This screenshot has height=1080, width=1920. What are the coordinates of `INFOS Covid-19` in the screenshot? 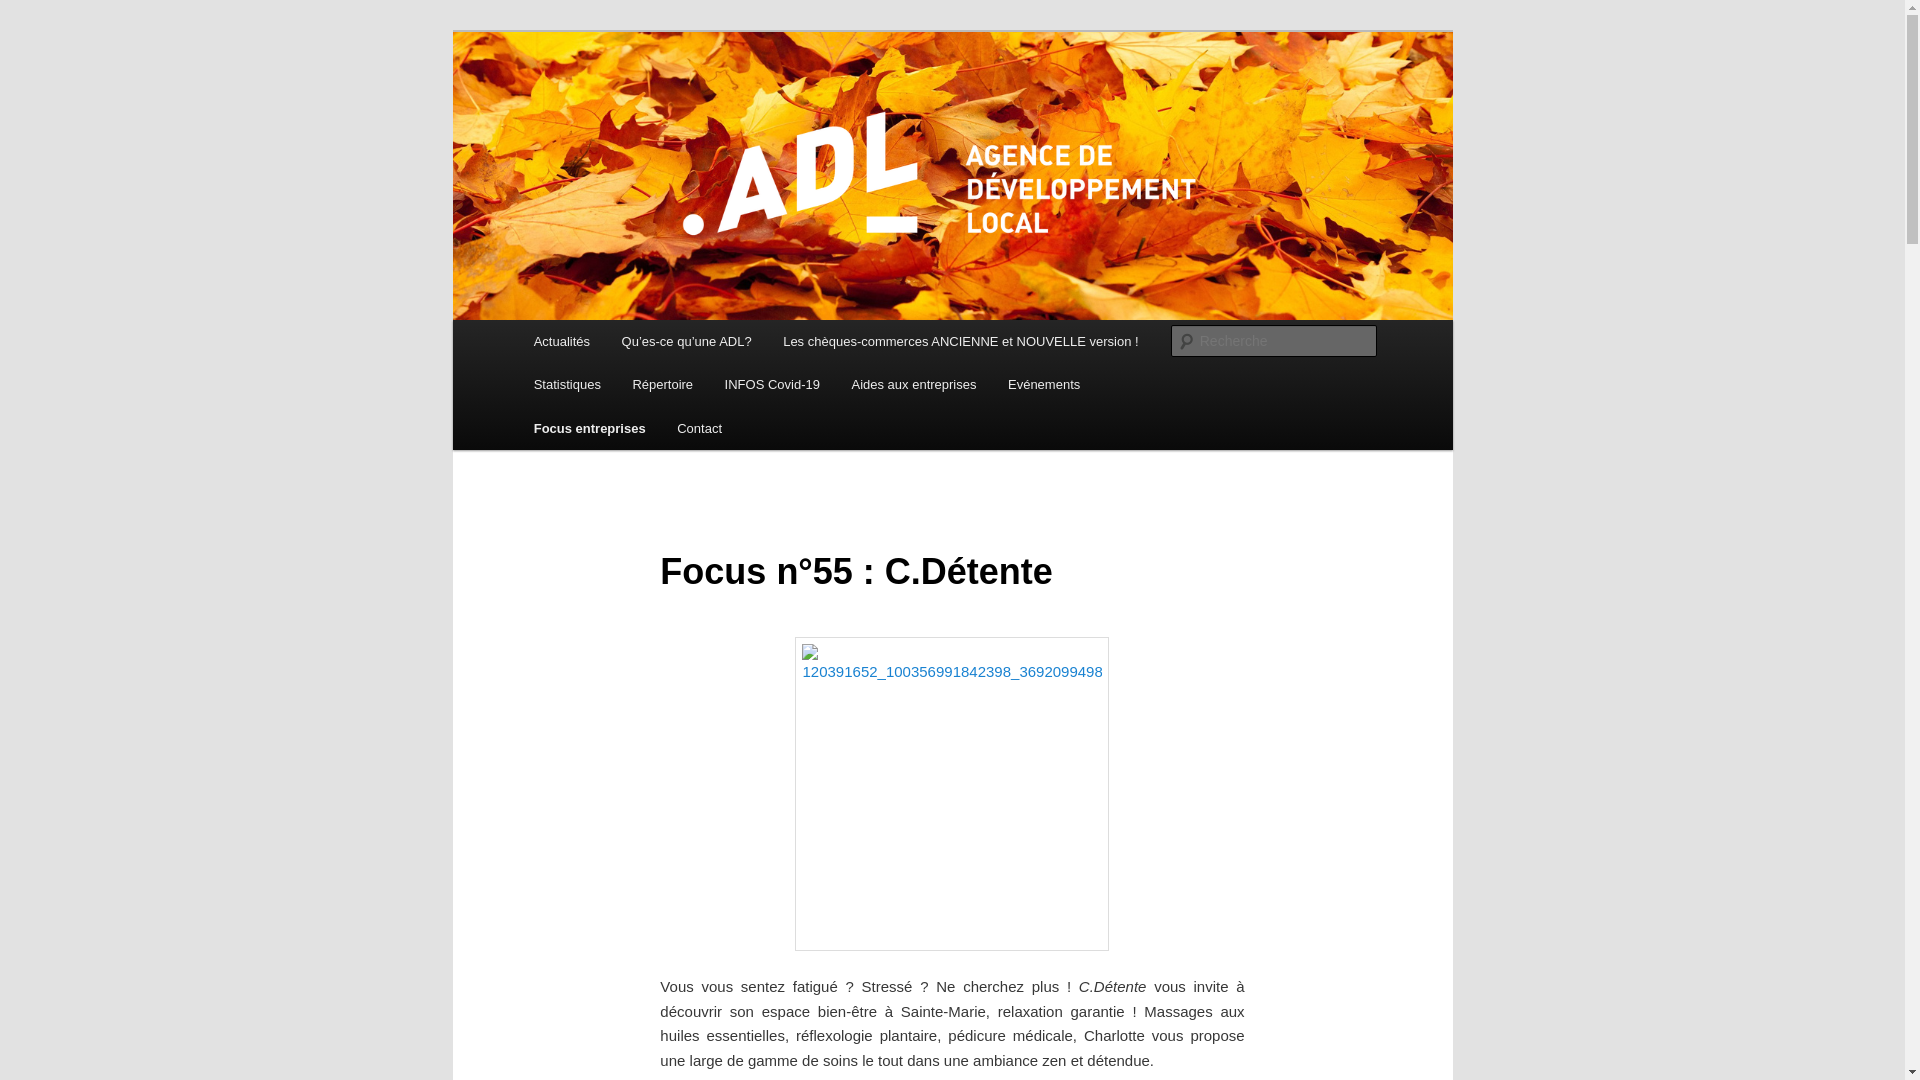 It's located at (772, 384).